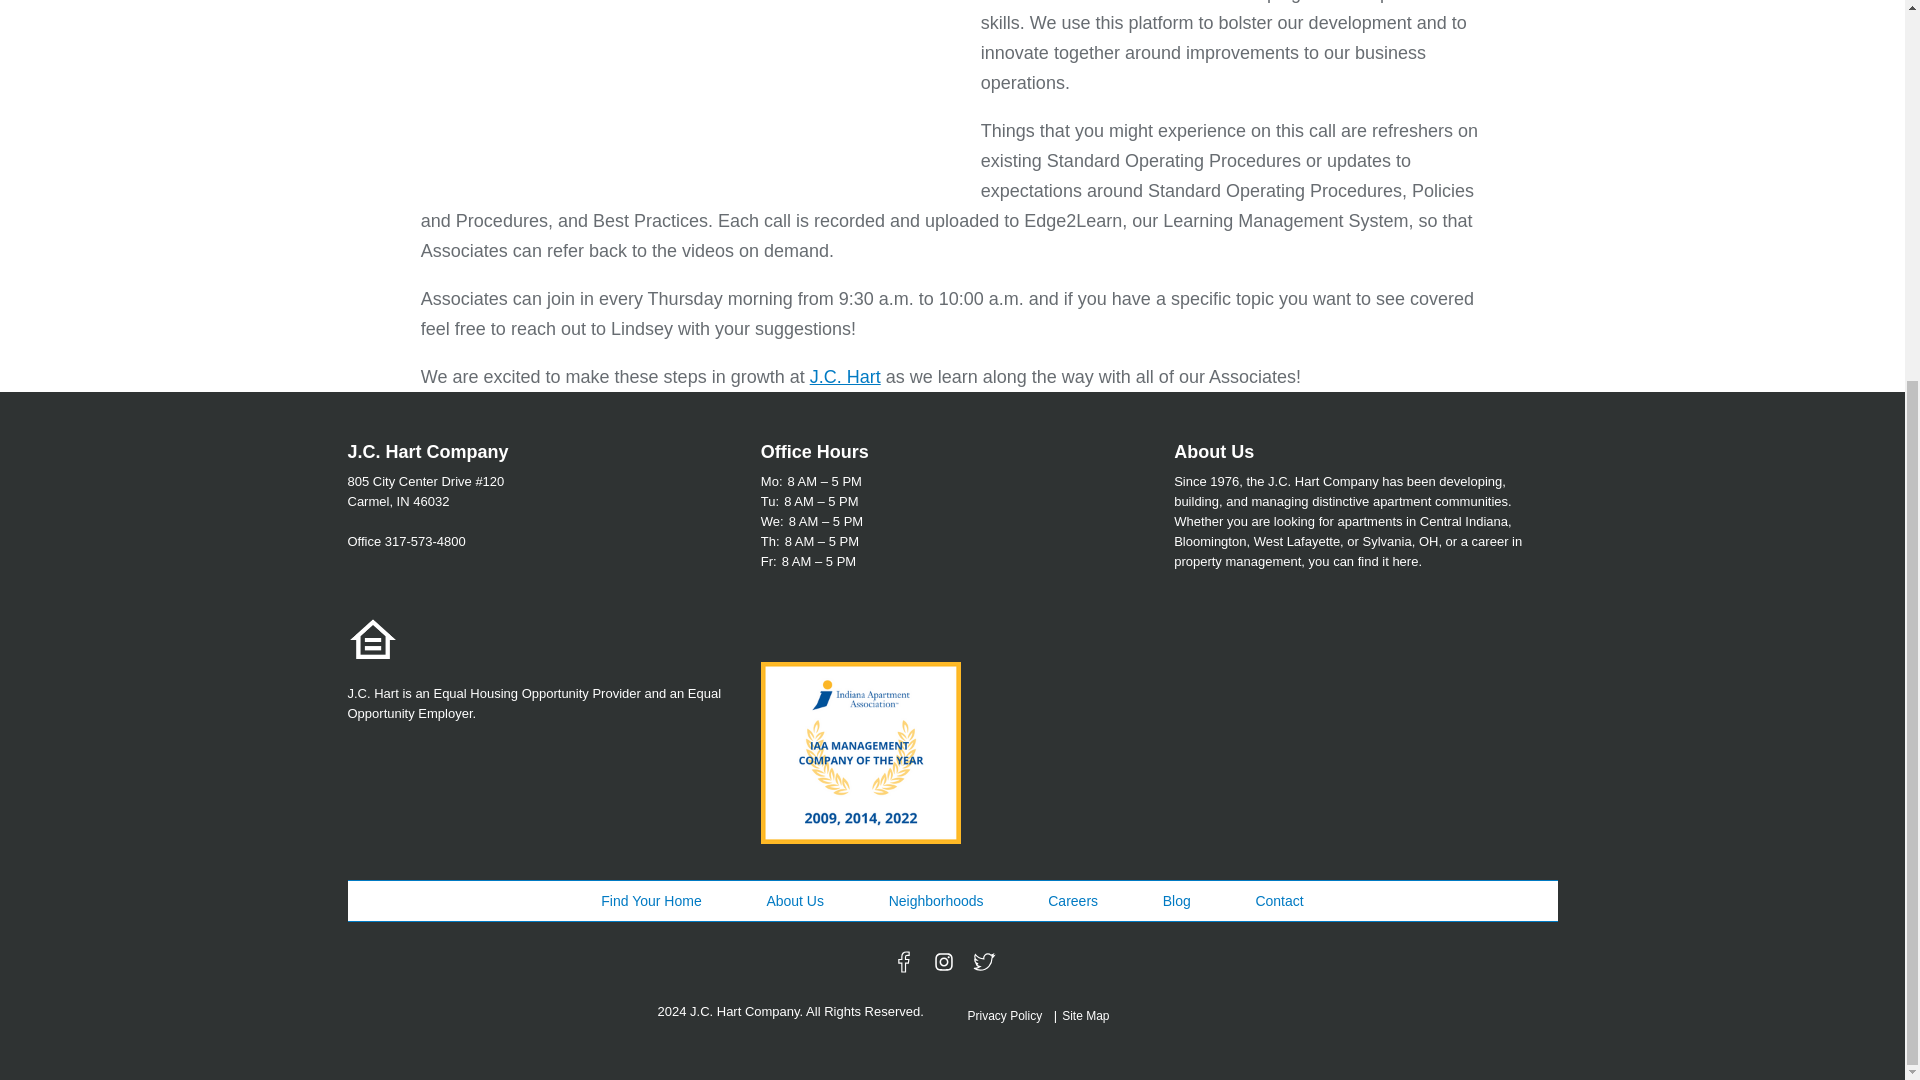 The height and width of the screenshot is (1080, 1920). Describe the element at coordinates (944, 962) in the screenshot. I see `Follow us on Instagram` at that location.